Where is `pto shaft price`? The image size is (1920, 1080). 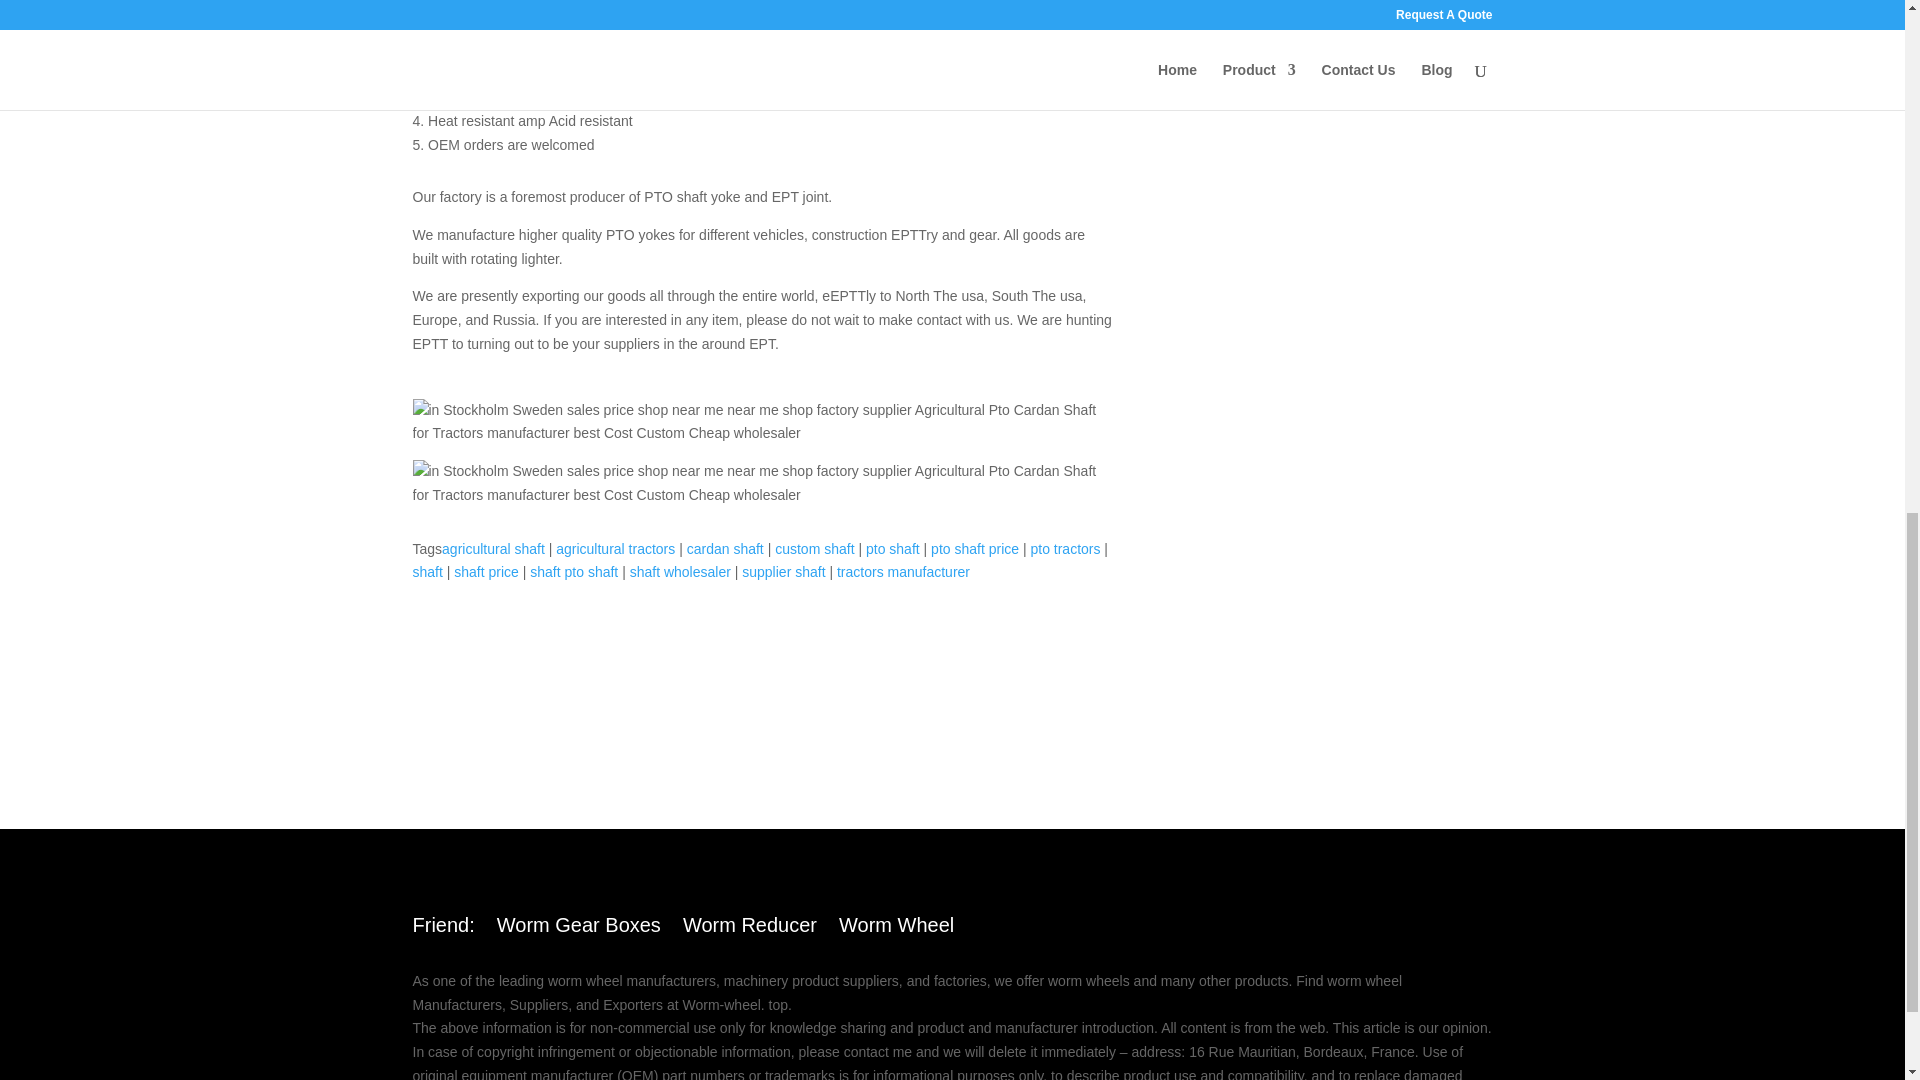 pto shaft price is located at coordinates (975, 549).